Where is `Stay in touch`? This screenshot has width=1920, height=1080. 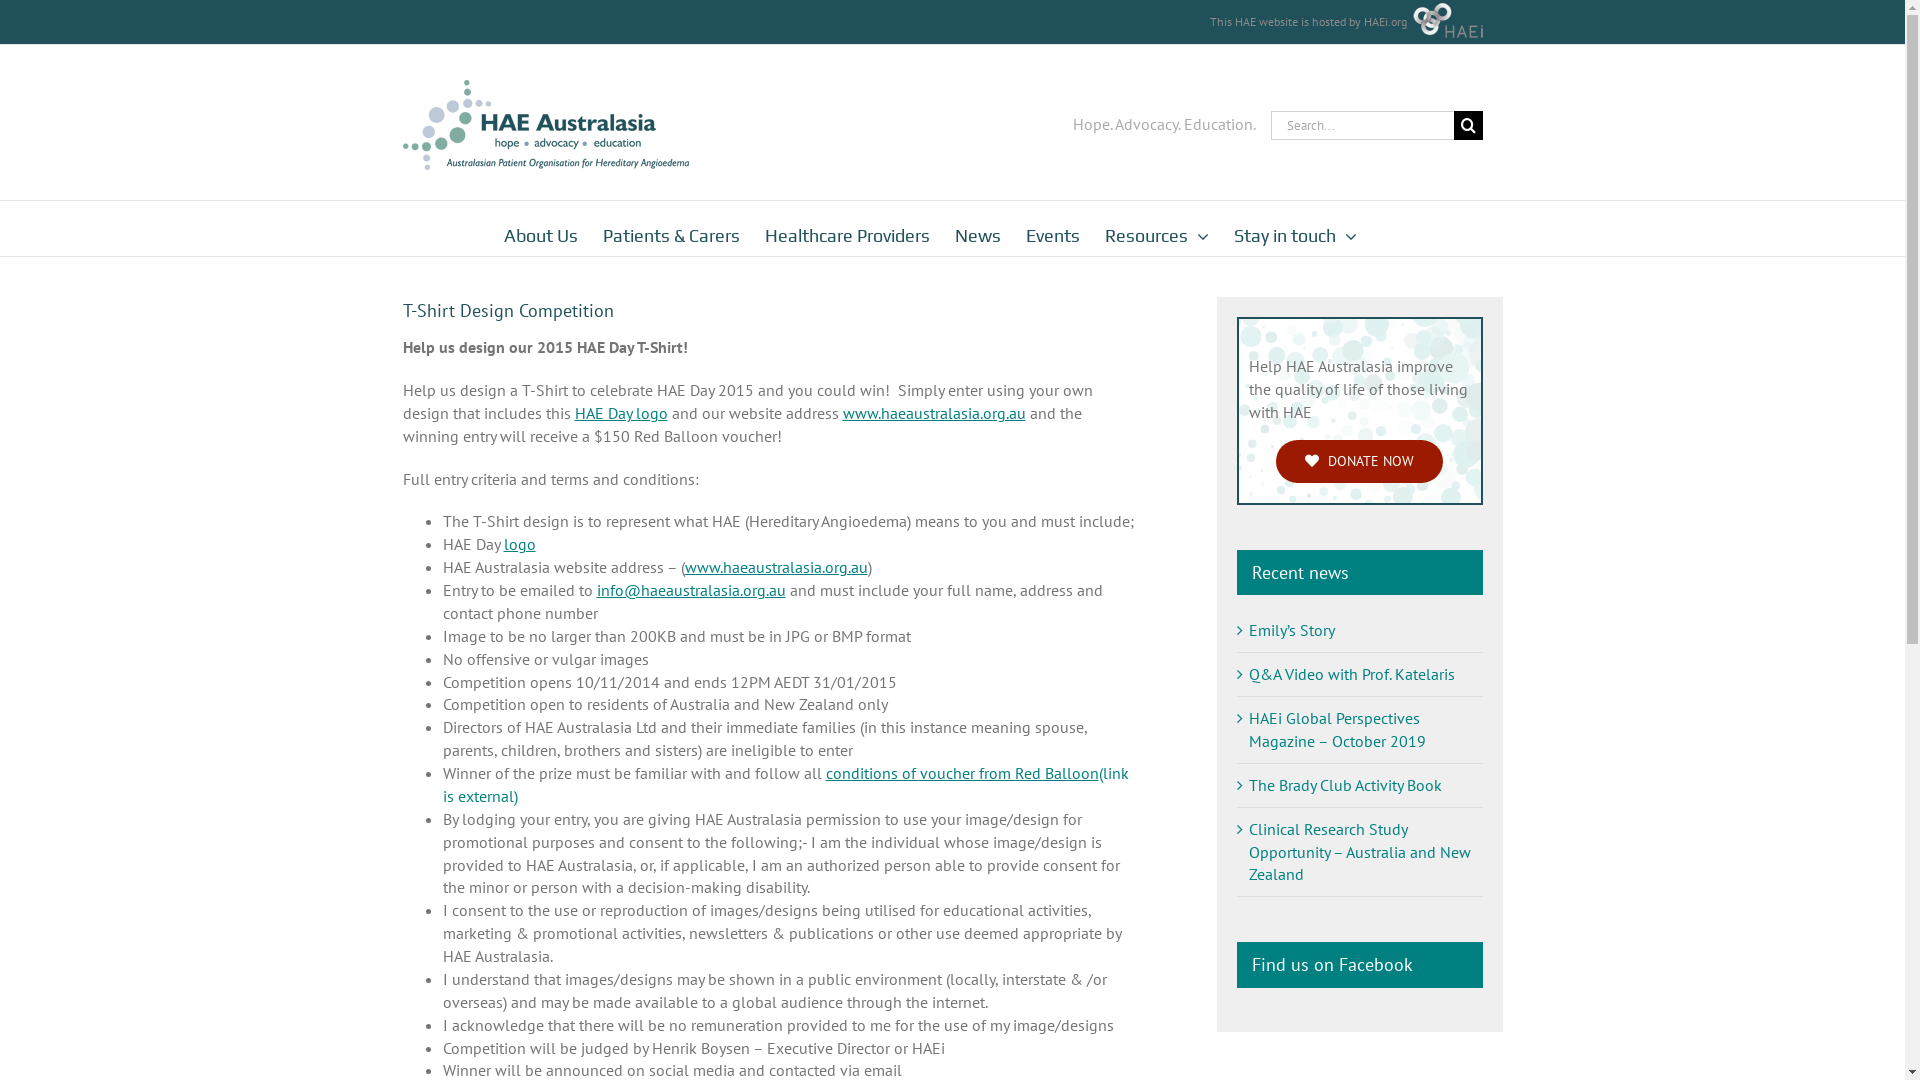
Stay in touch is located at coordinates (1296, 228).